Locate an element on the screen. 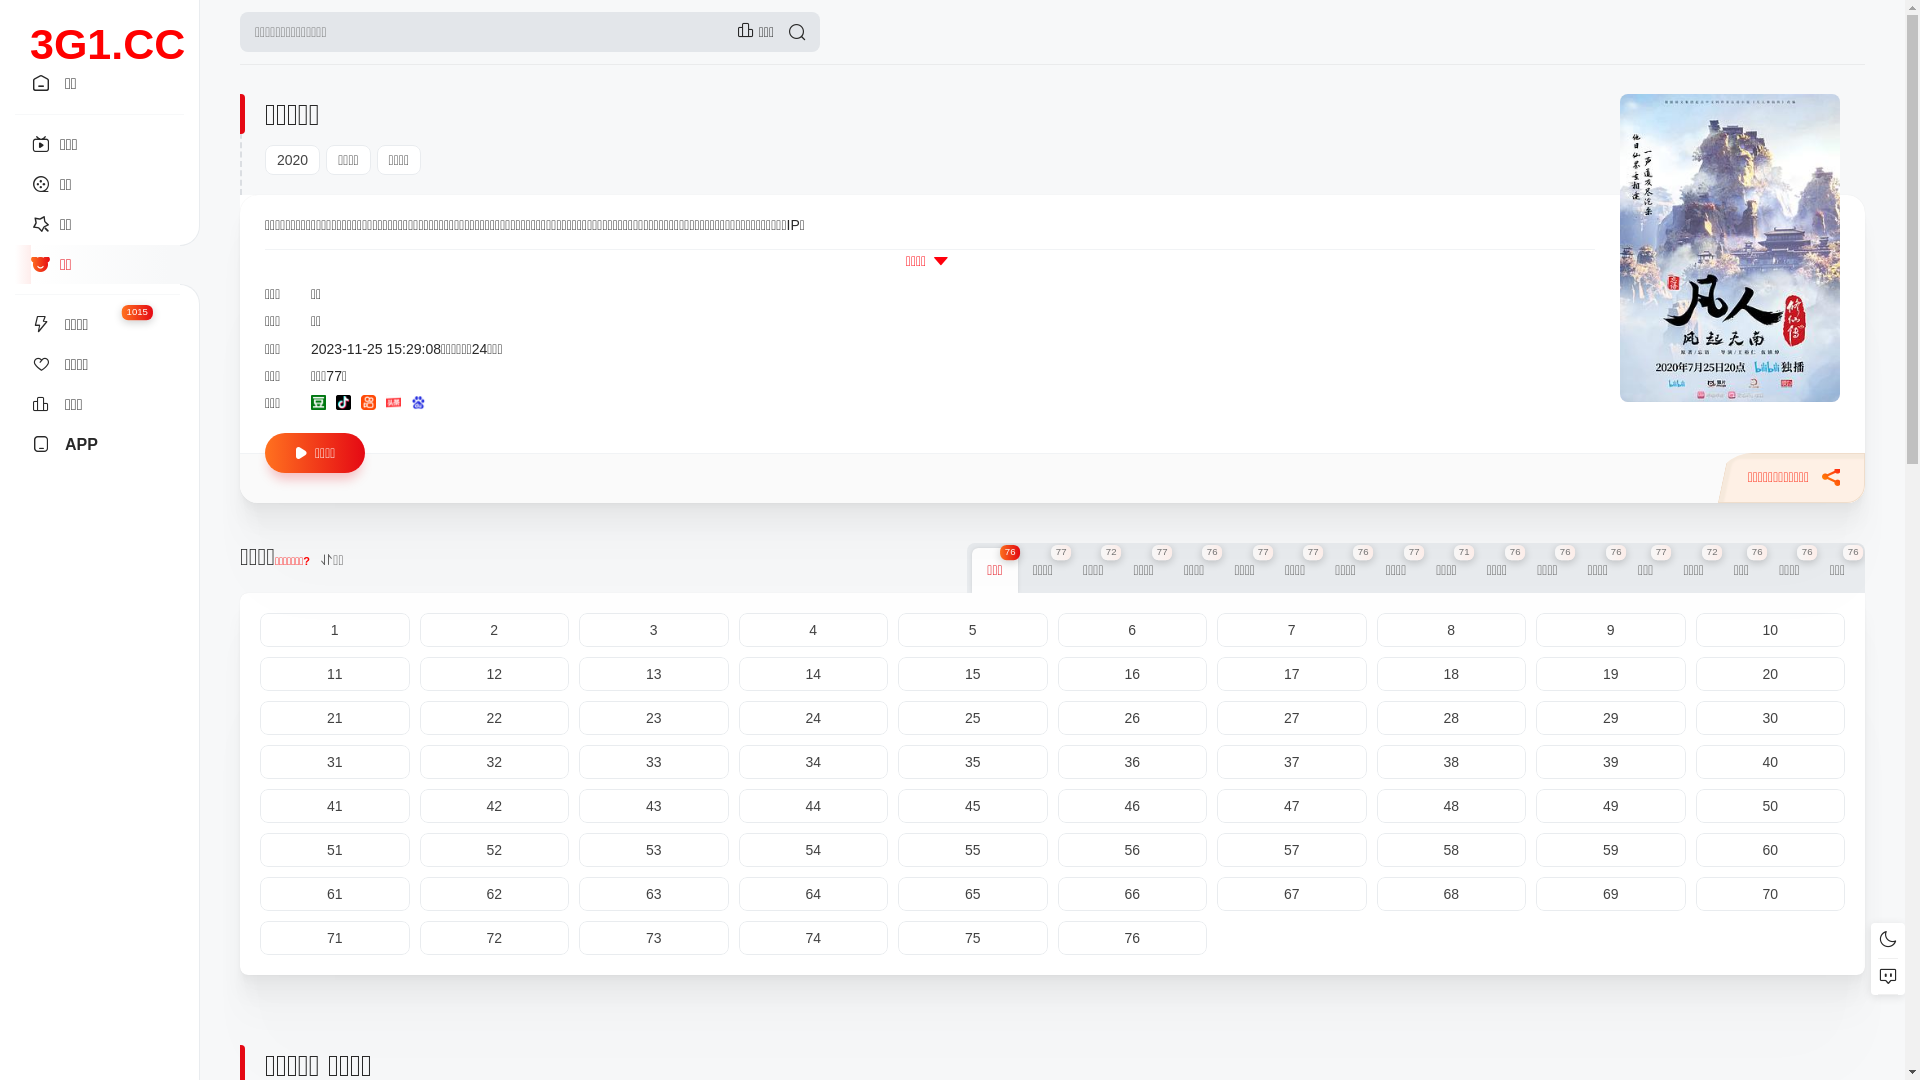  59 is located at coordinates (1611, 850).